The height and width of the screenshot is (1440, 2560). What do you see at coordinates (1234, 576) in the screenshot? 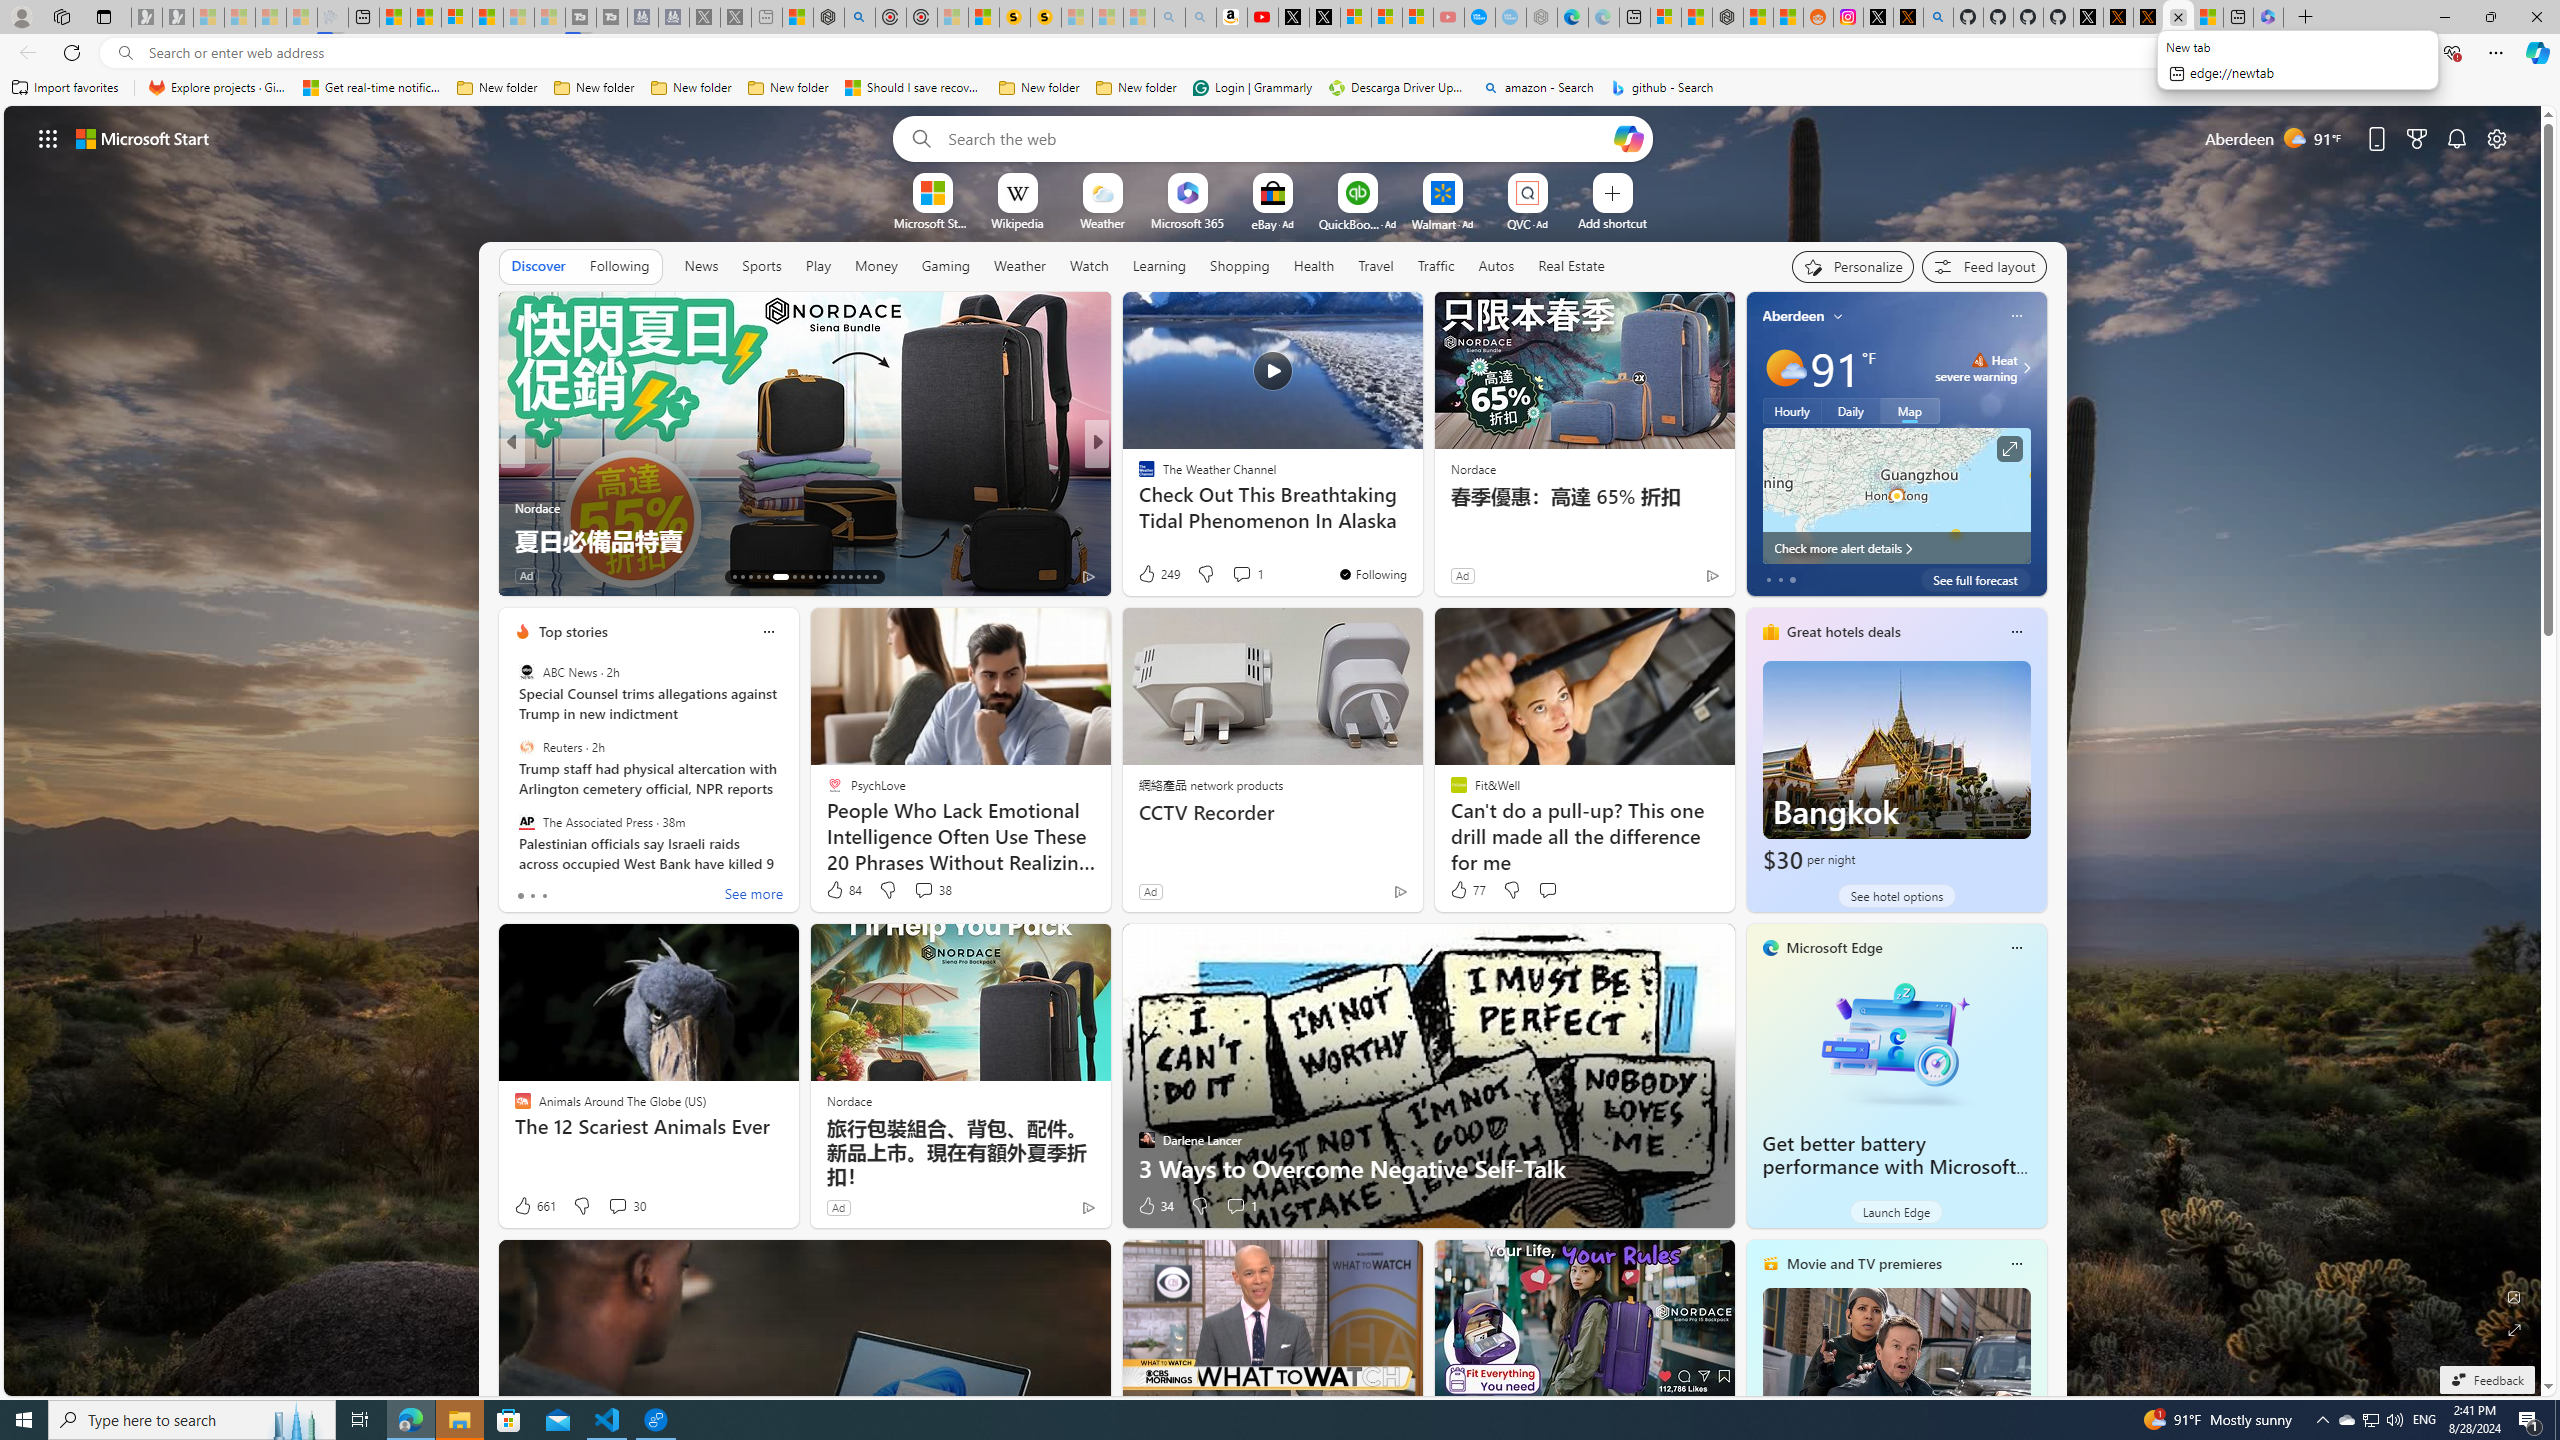
I see `View comments 5 Comment` at bounding box center [1234, 576].